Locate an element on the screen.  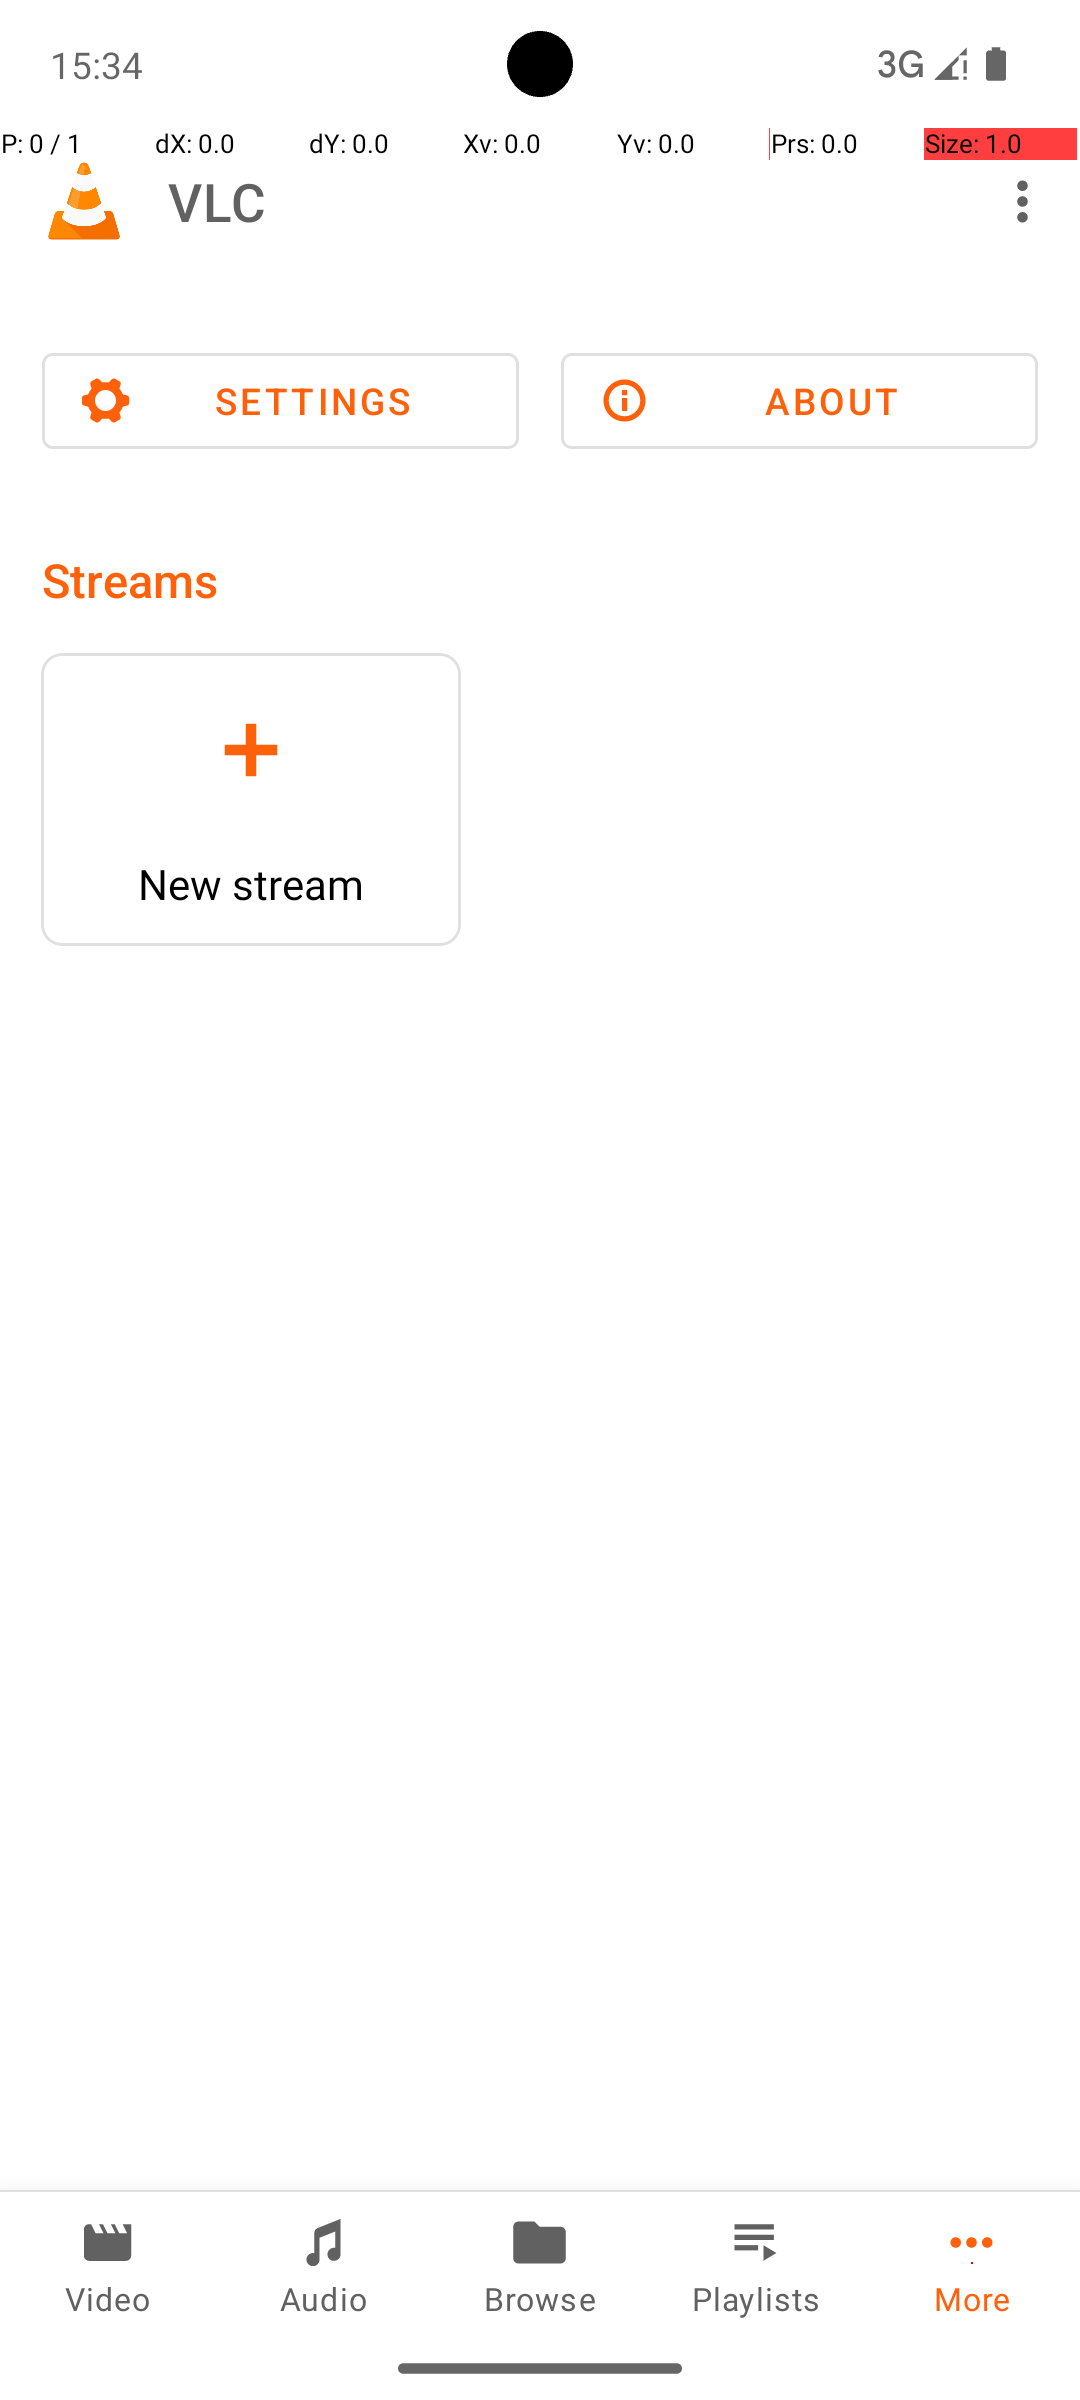
Audio is located at coordinates (324, 2264).